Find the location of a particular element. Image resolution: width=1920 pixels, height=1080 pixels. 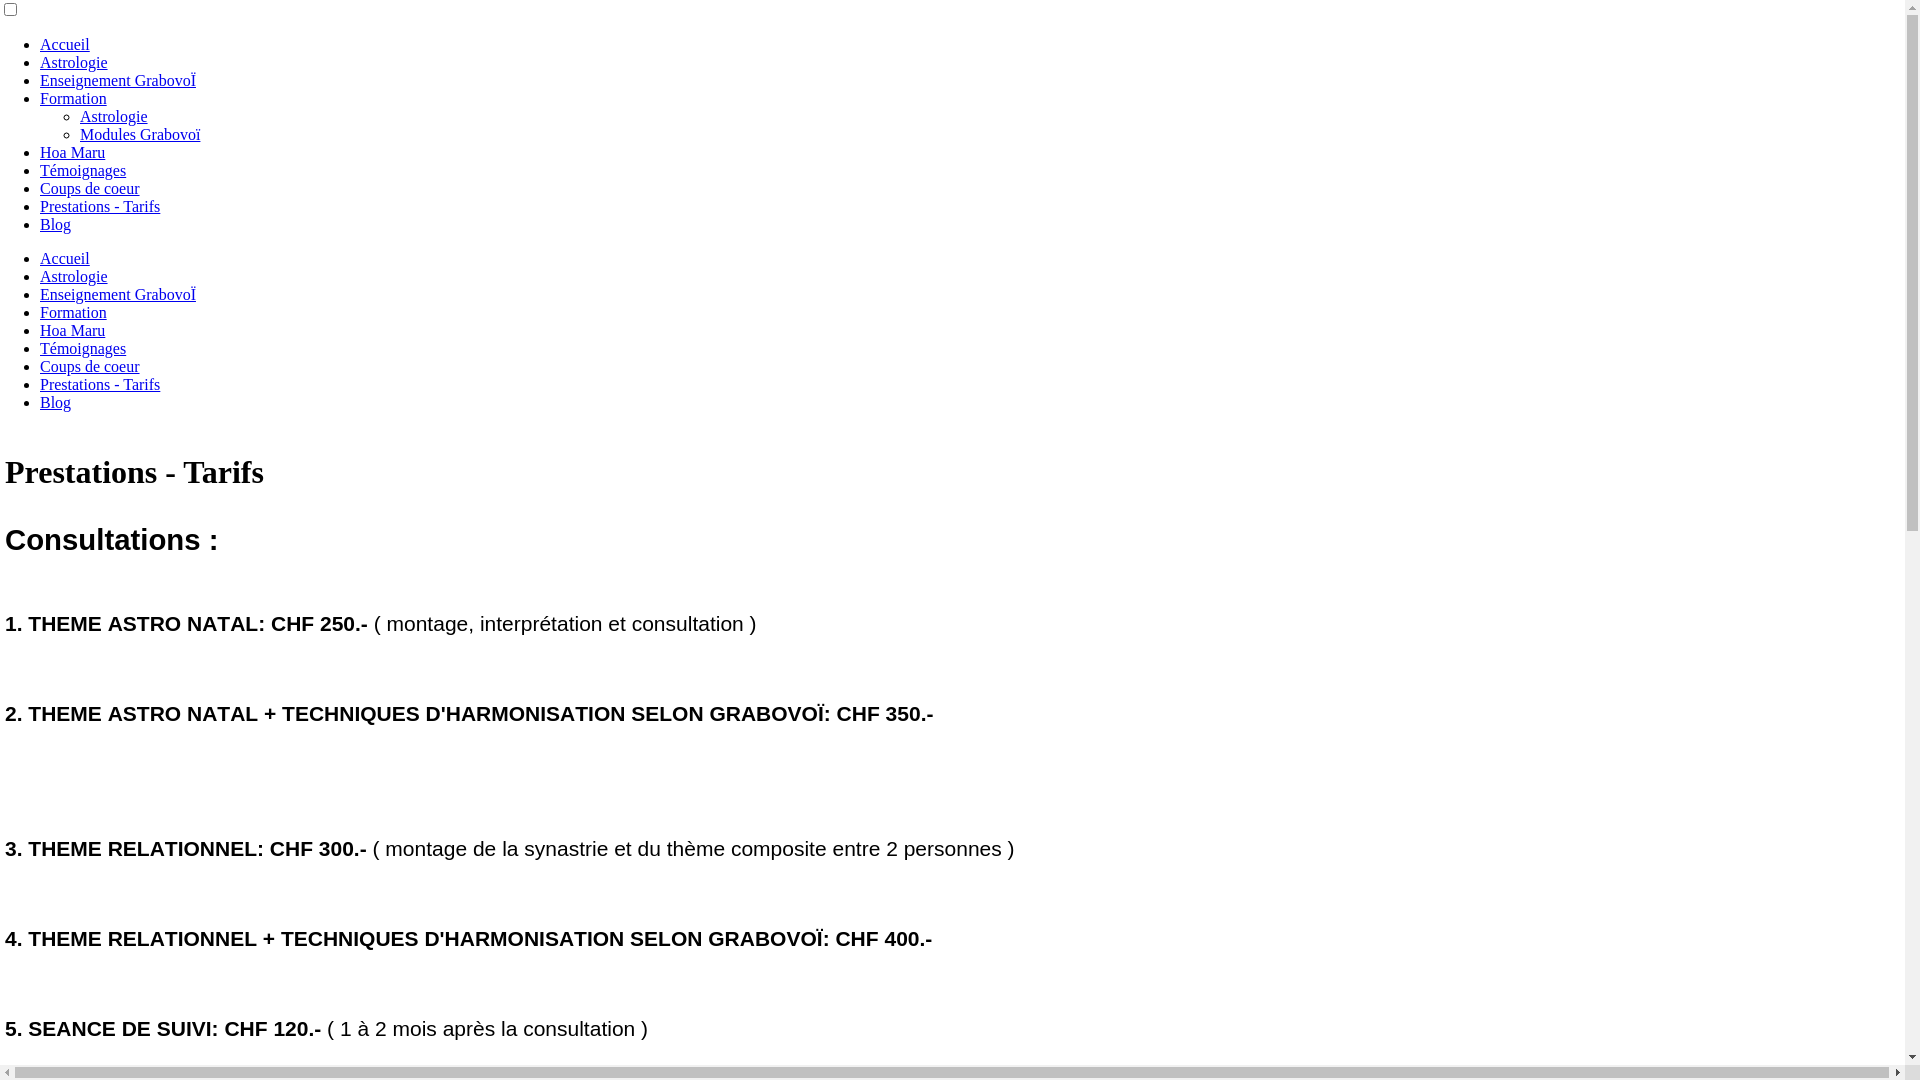

Accueil is located at coordinates (65, 258).